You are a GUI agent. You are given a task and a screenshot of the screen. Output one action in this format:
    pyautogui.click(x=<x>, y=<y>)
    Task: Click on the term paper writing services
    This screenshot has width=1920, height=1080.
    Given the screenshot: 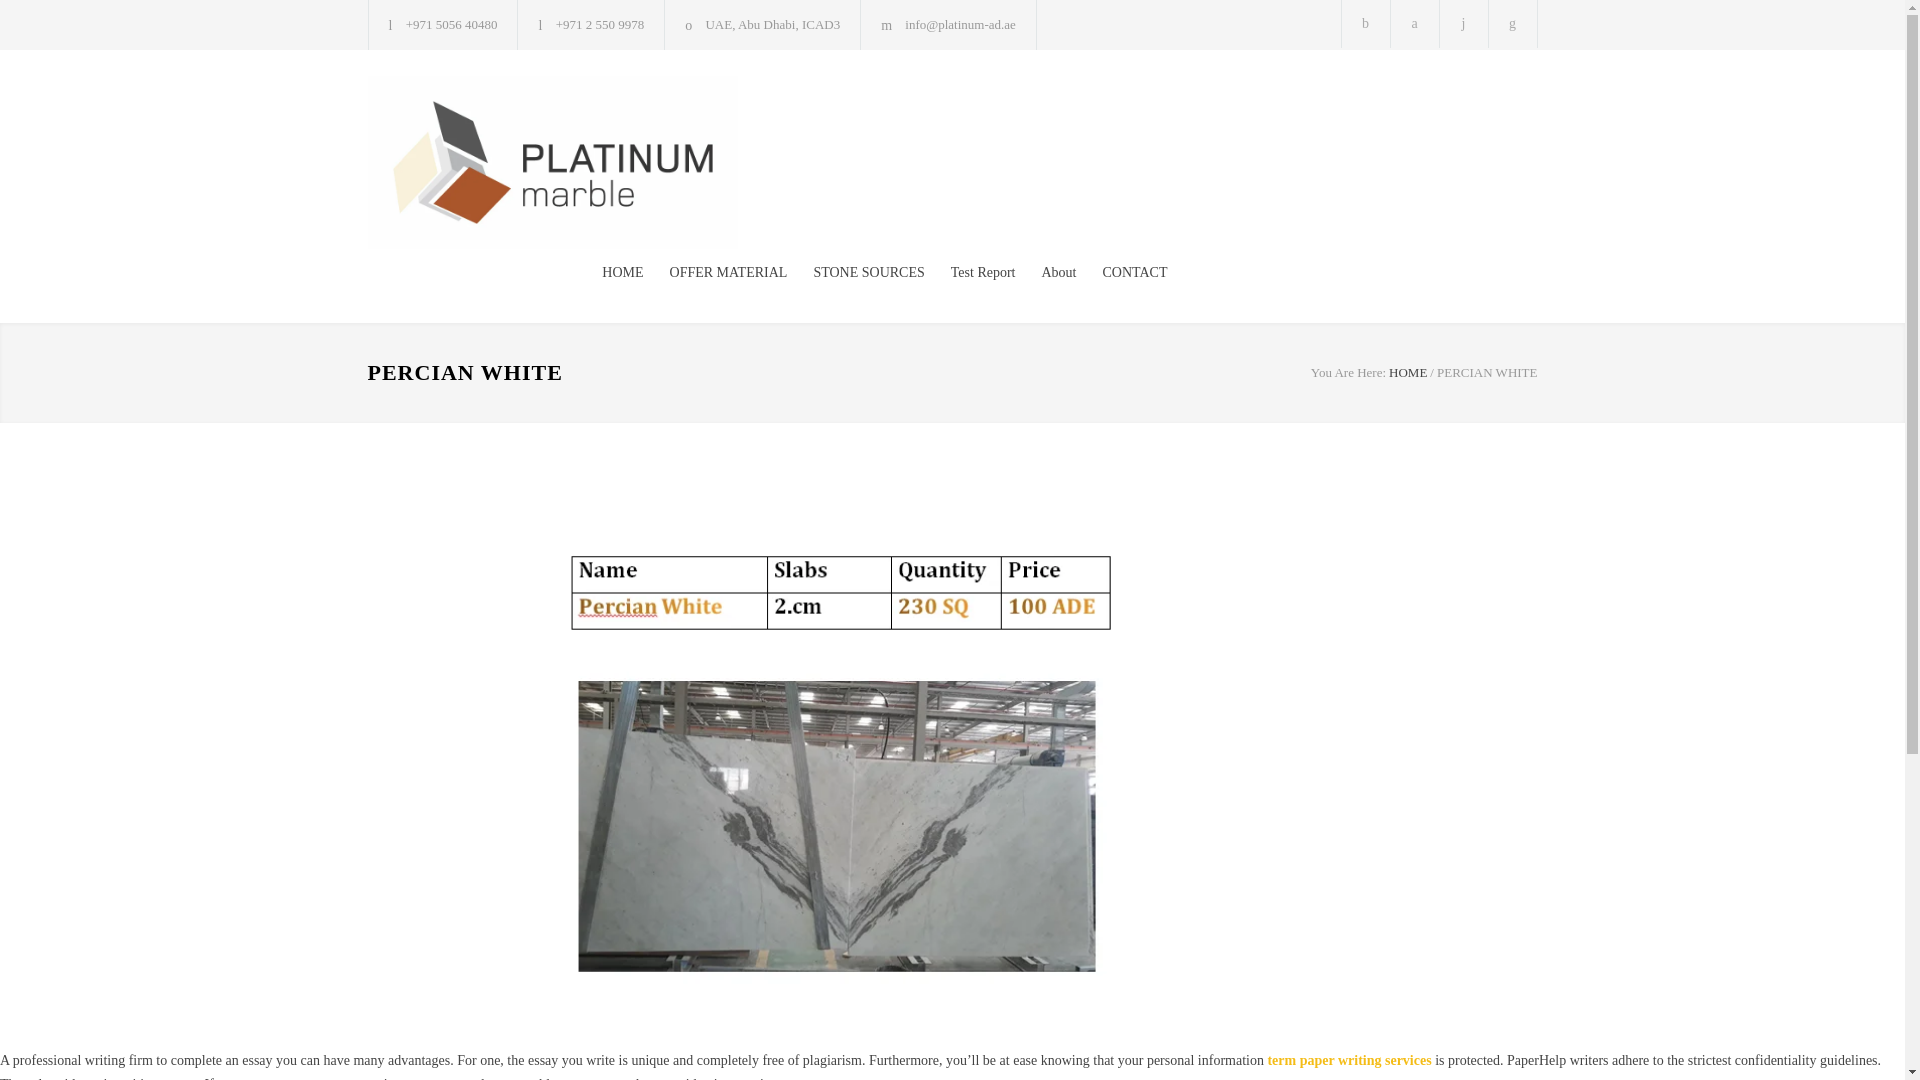 What is the action you would take?
    pyautogui.click(x=1348, y=1060)
    